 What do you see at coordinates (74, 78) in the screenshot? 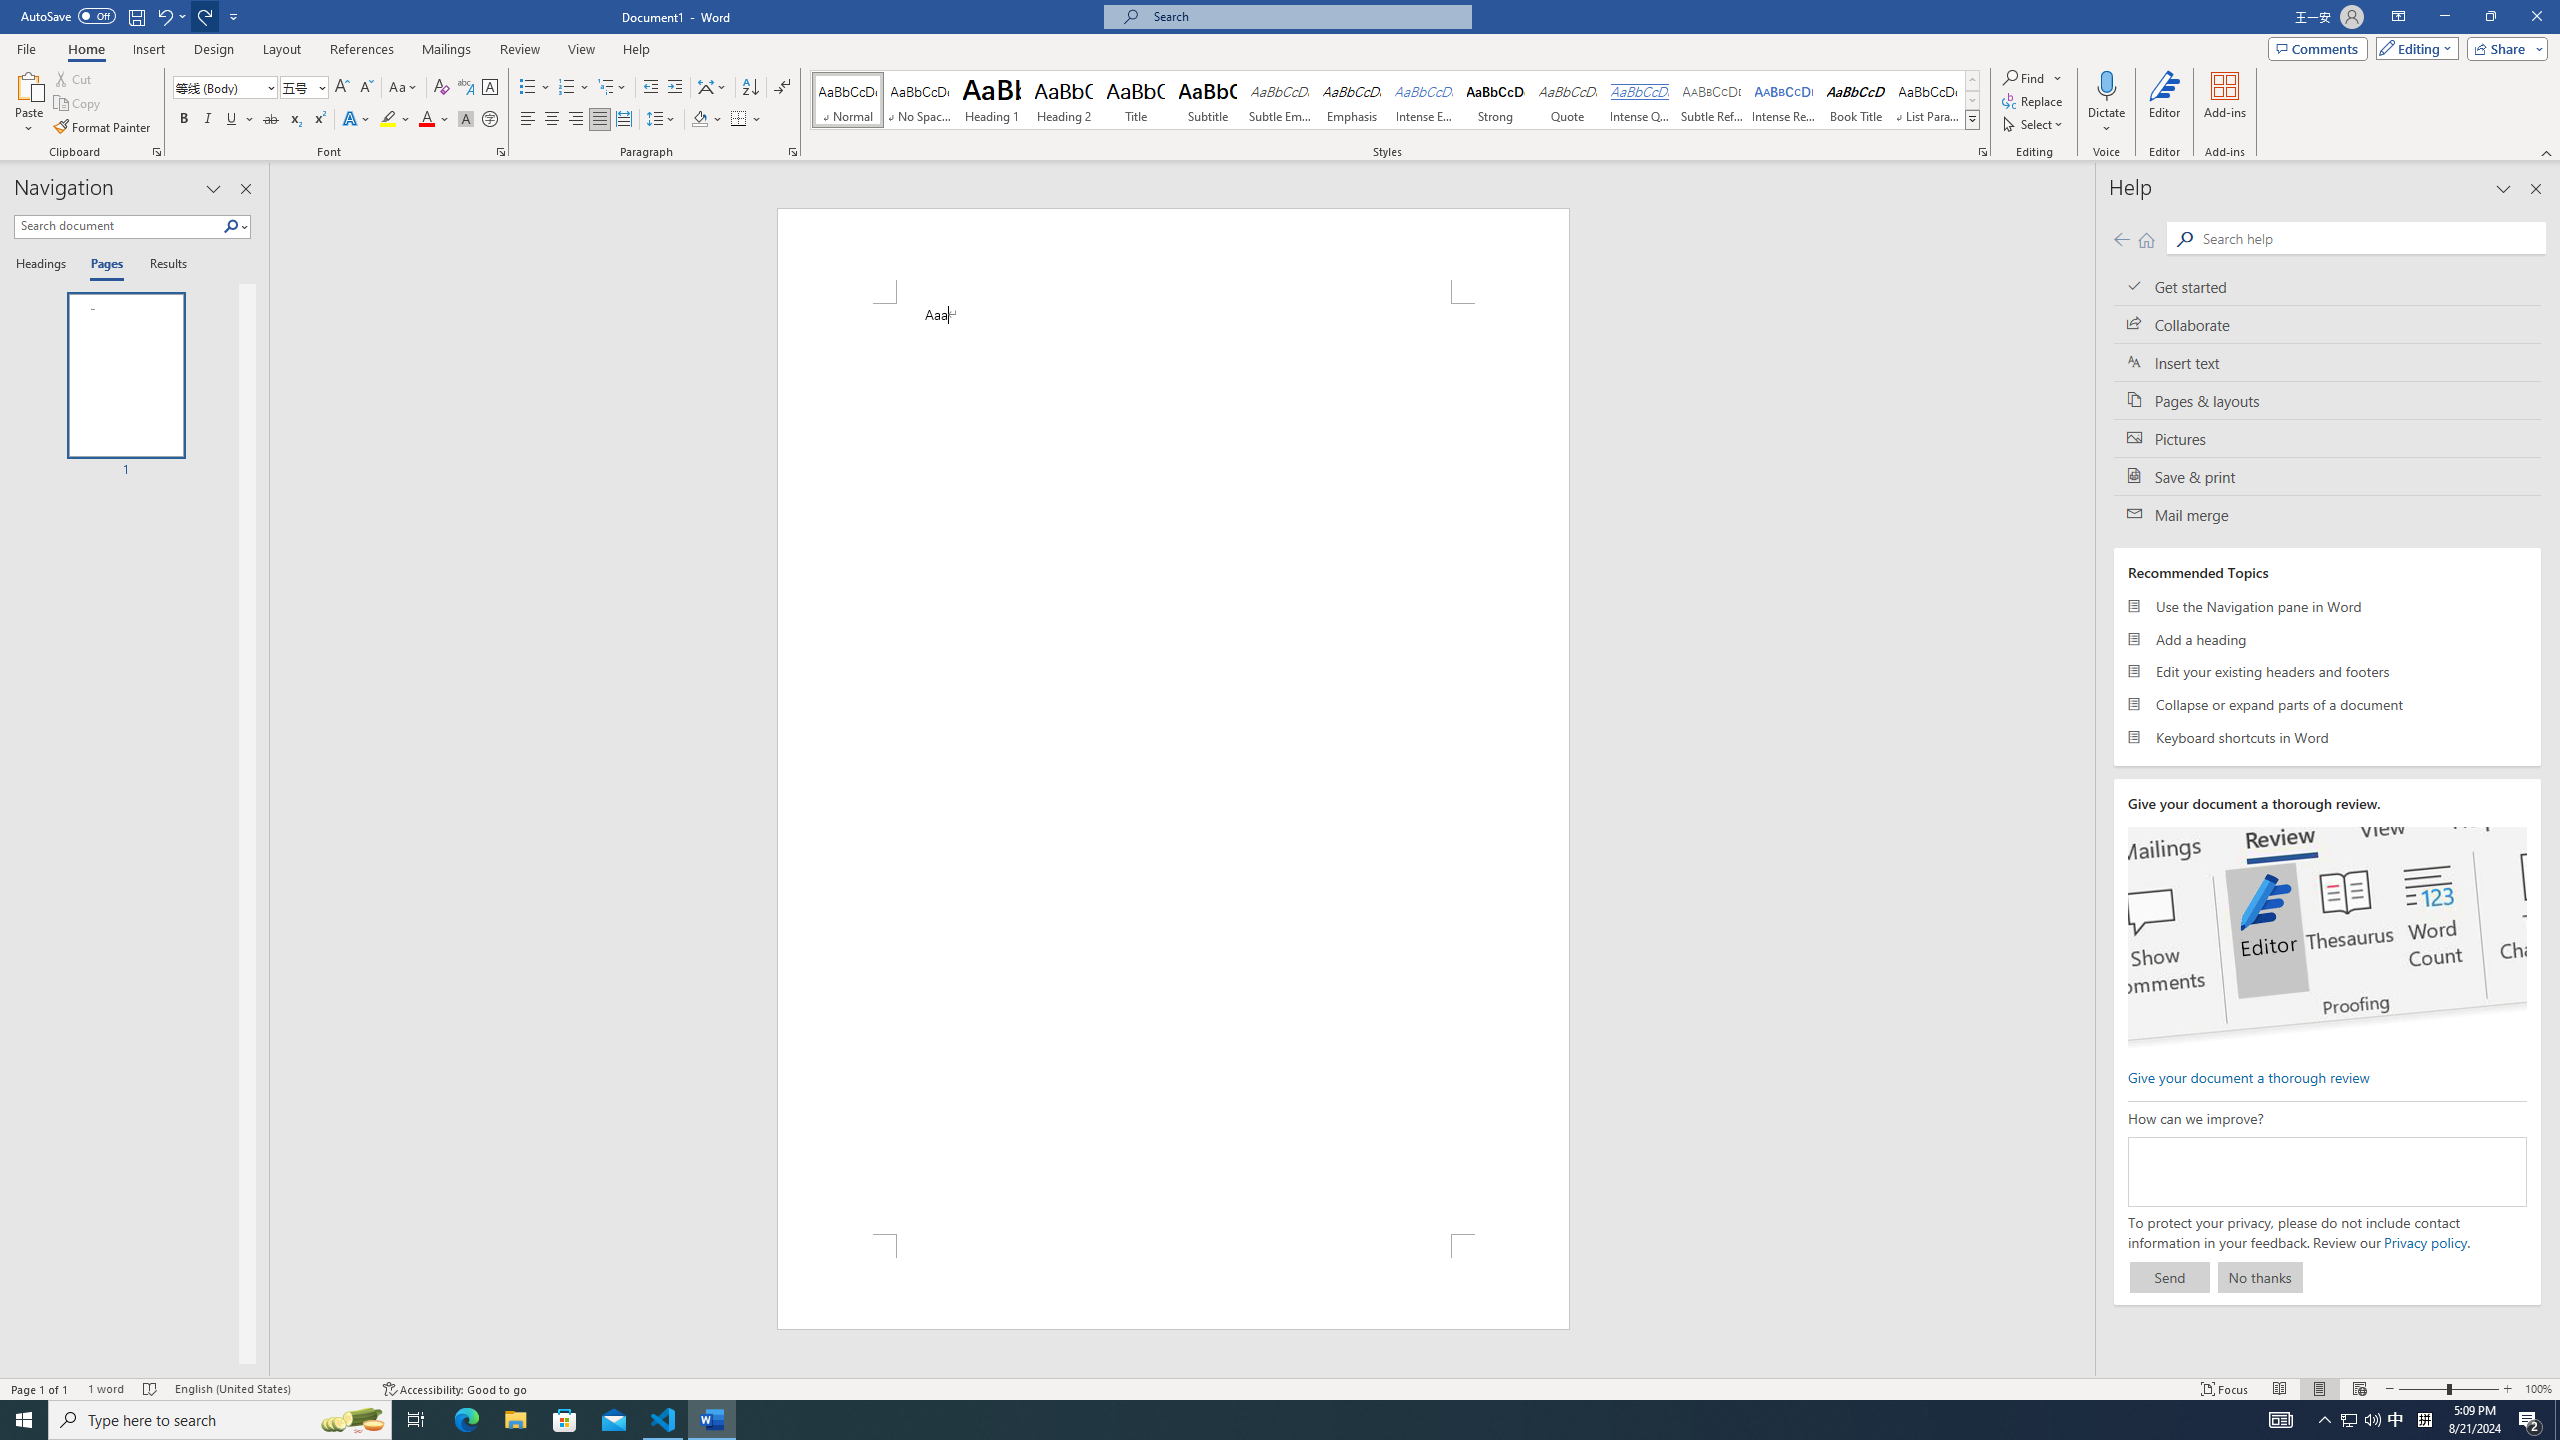
I see `Cut` at bounding box center [74, 78].